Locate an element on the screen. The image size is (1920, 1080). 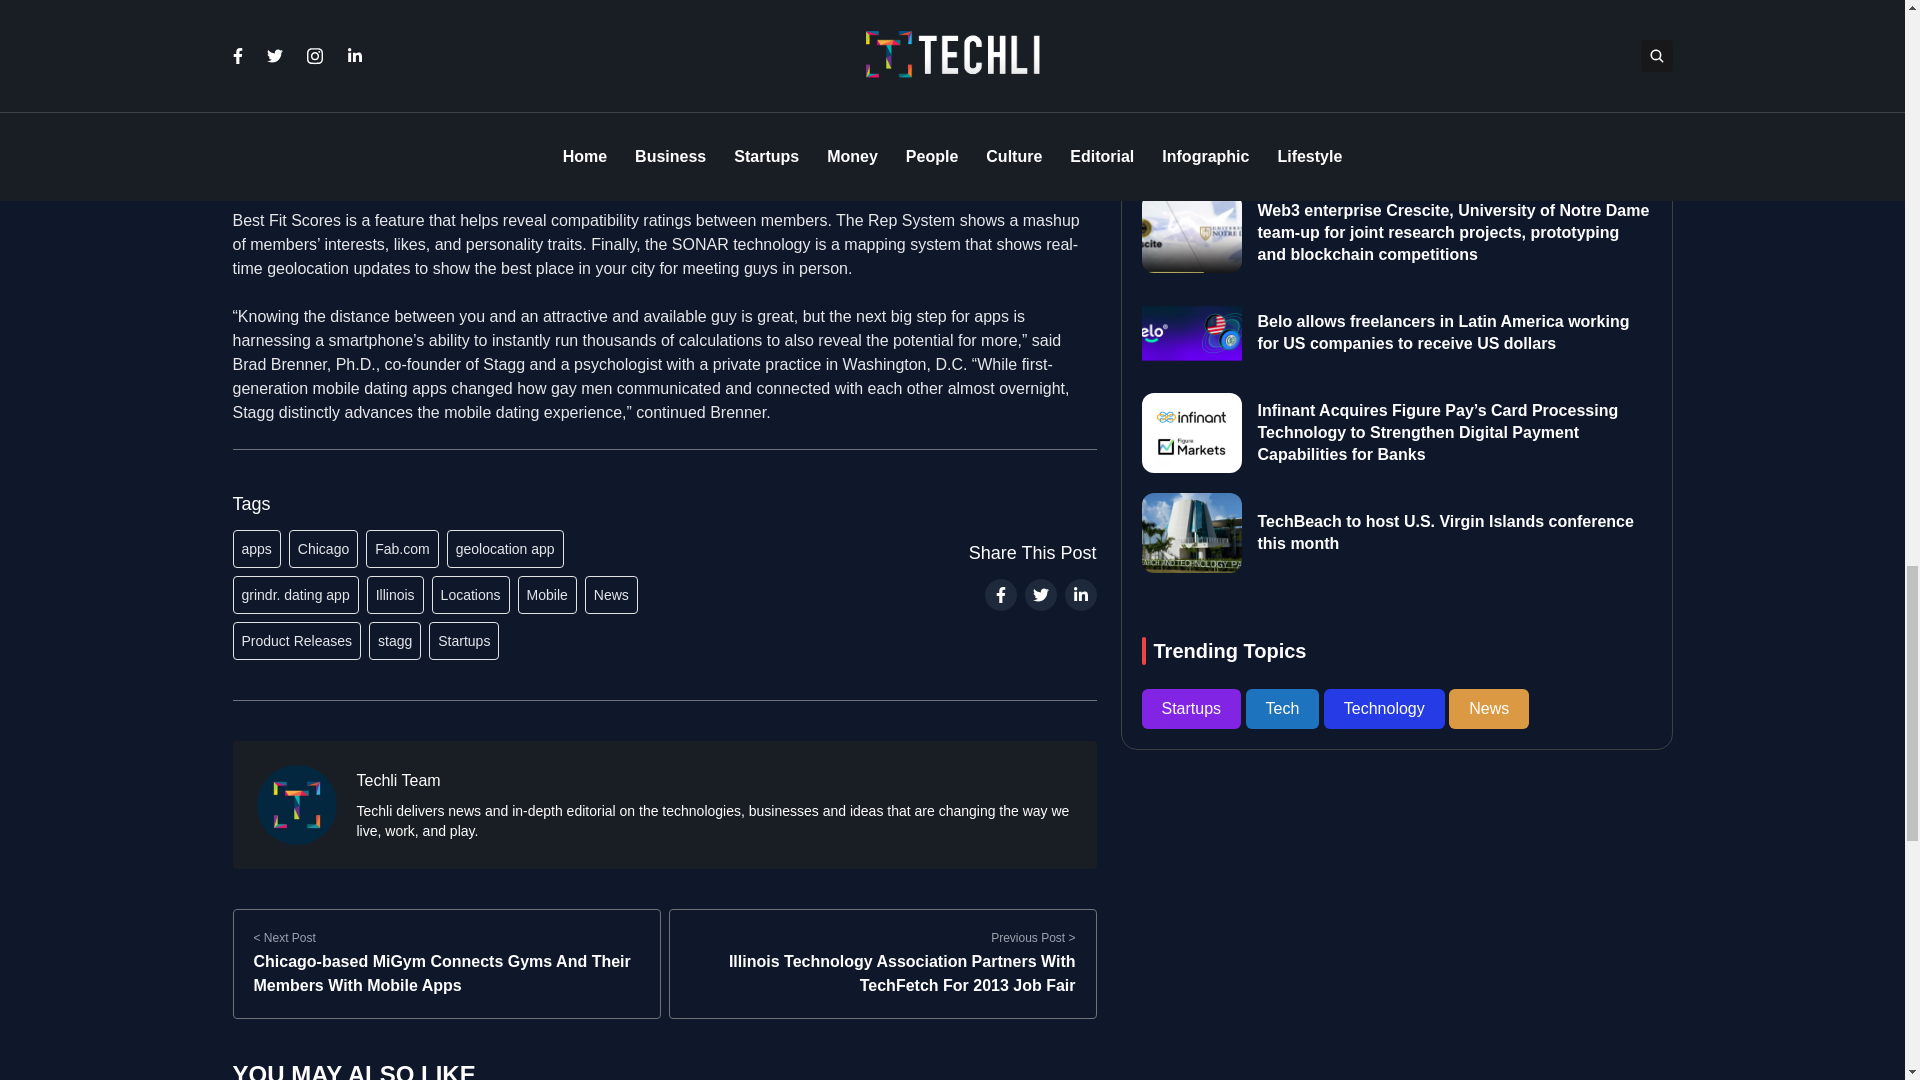
Illinois is located at coordinates (395, 594).